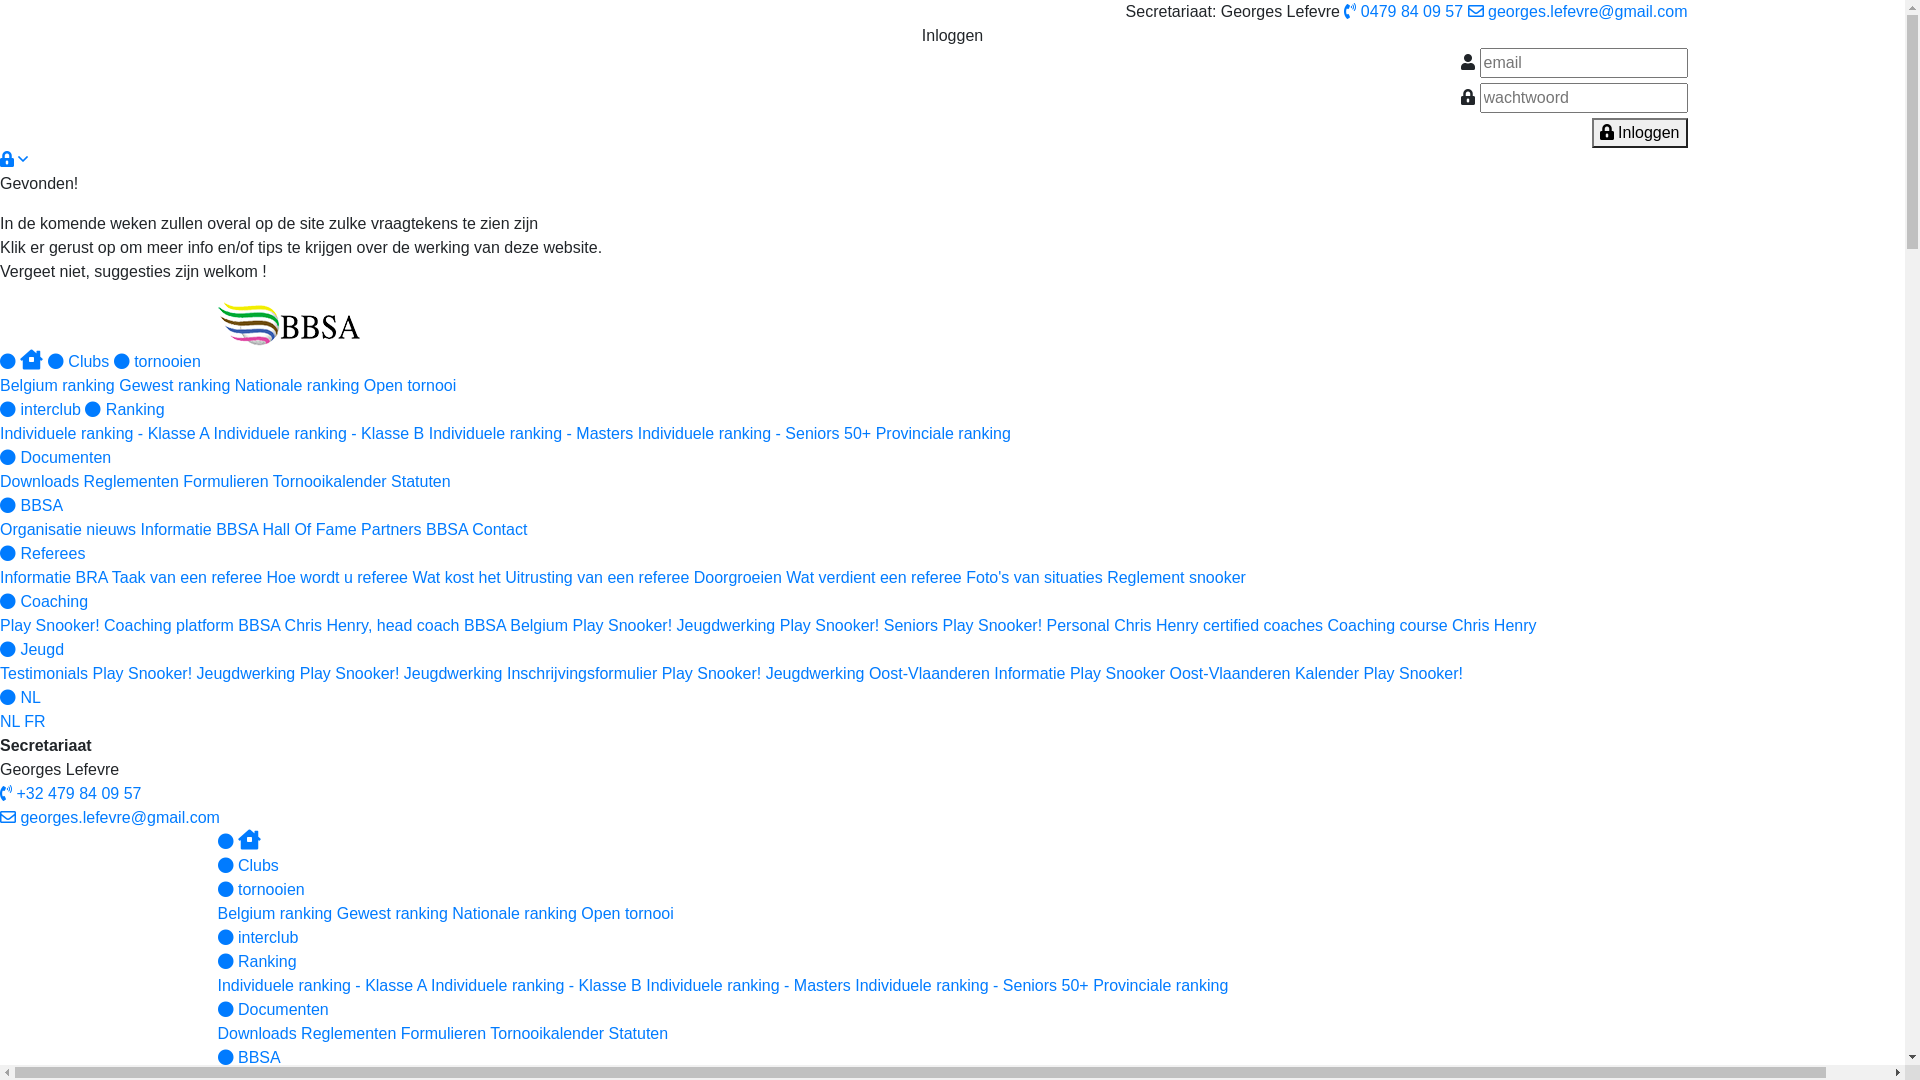 This screenshot has height=1080, width=1920. What do you see at coordinates (110, 818) in the screenshot?
I see `georges.lefevre@gmail.com` at bounding box center [110, 818].